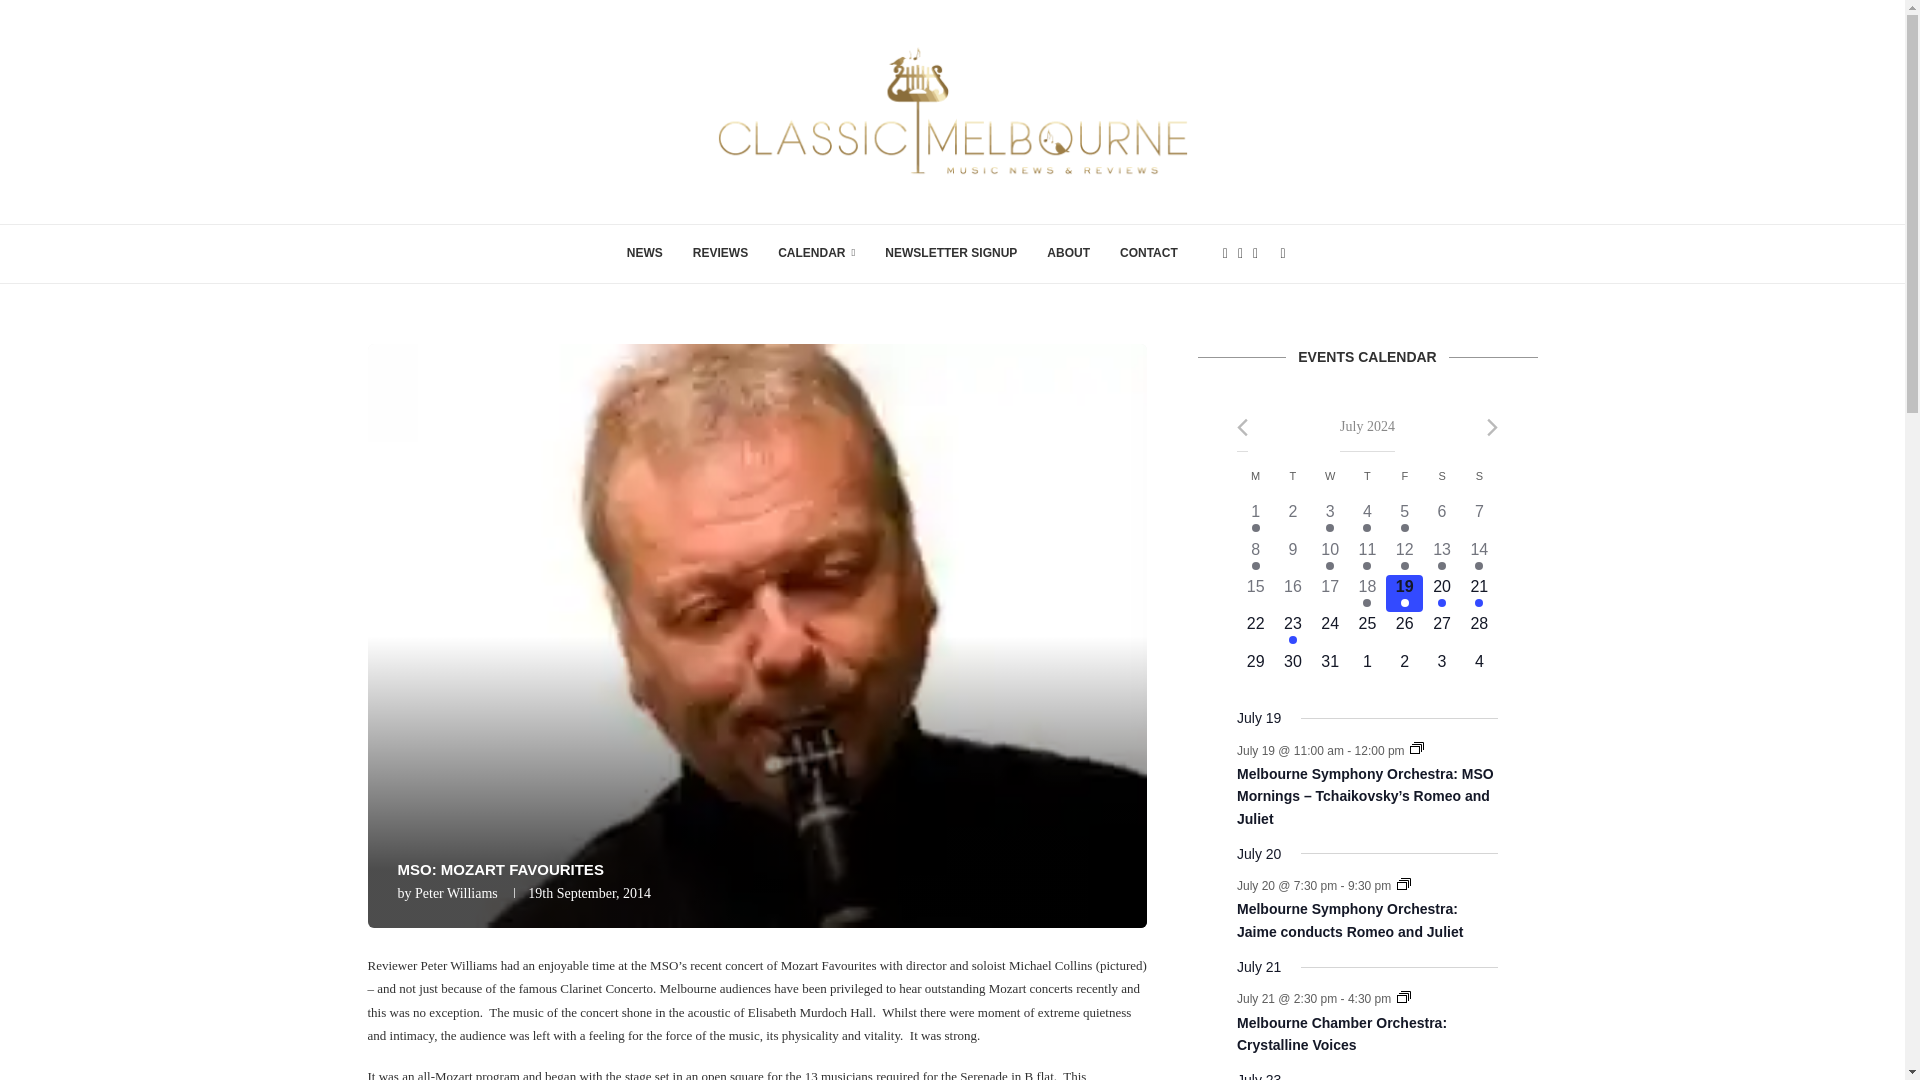 The height and width of the screenshot is (1080, 1920). What do you see at coordinates (456, 892) in the screenshot?
I see `Has events` at bounding box center [456, 892].